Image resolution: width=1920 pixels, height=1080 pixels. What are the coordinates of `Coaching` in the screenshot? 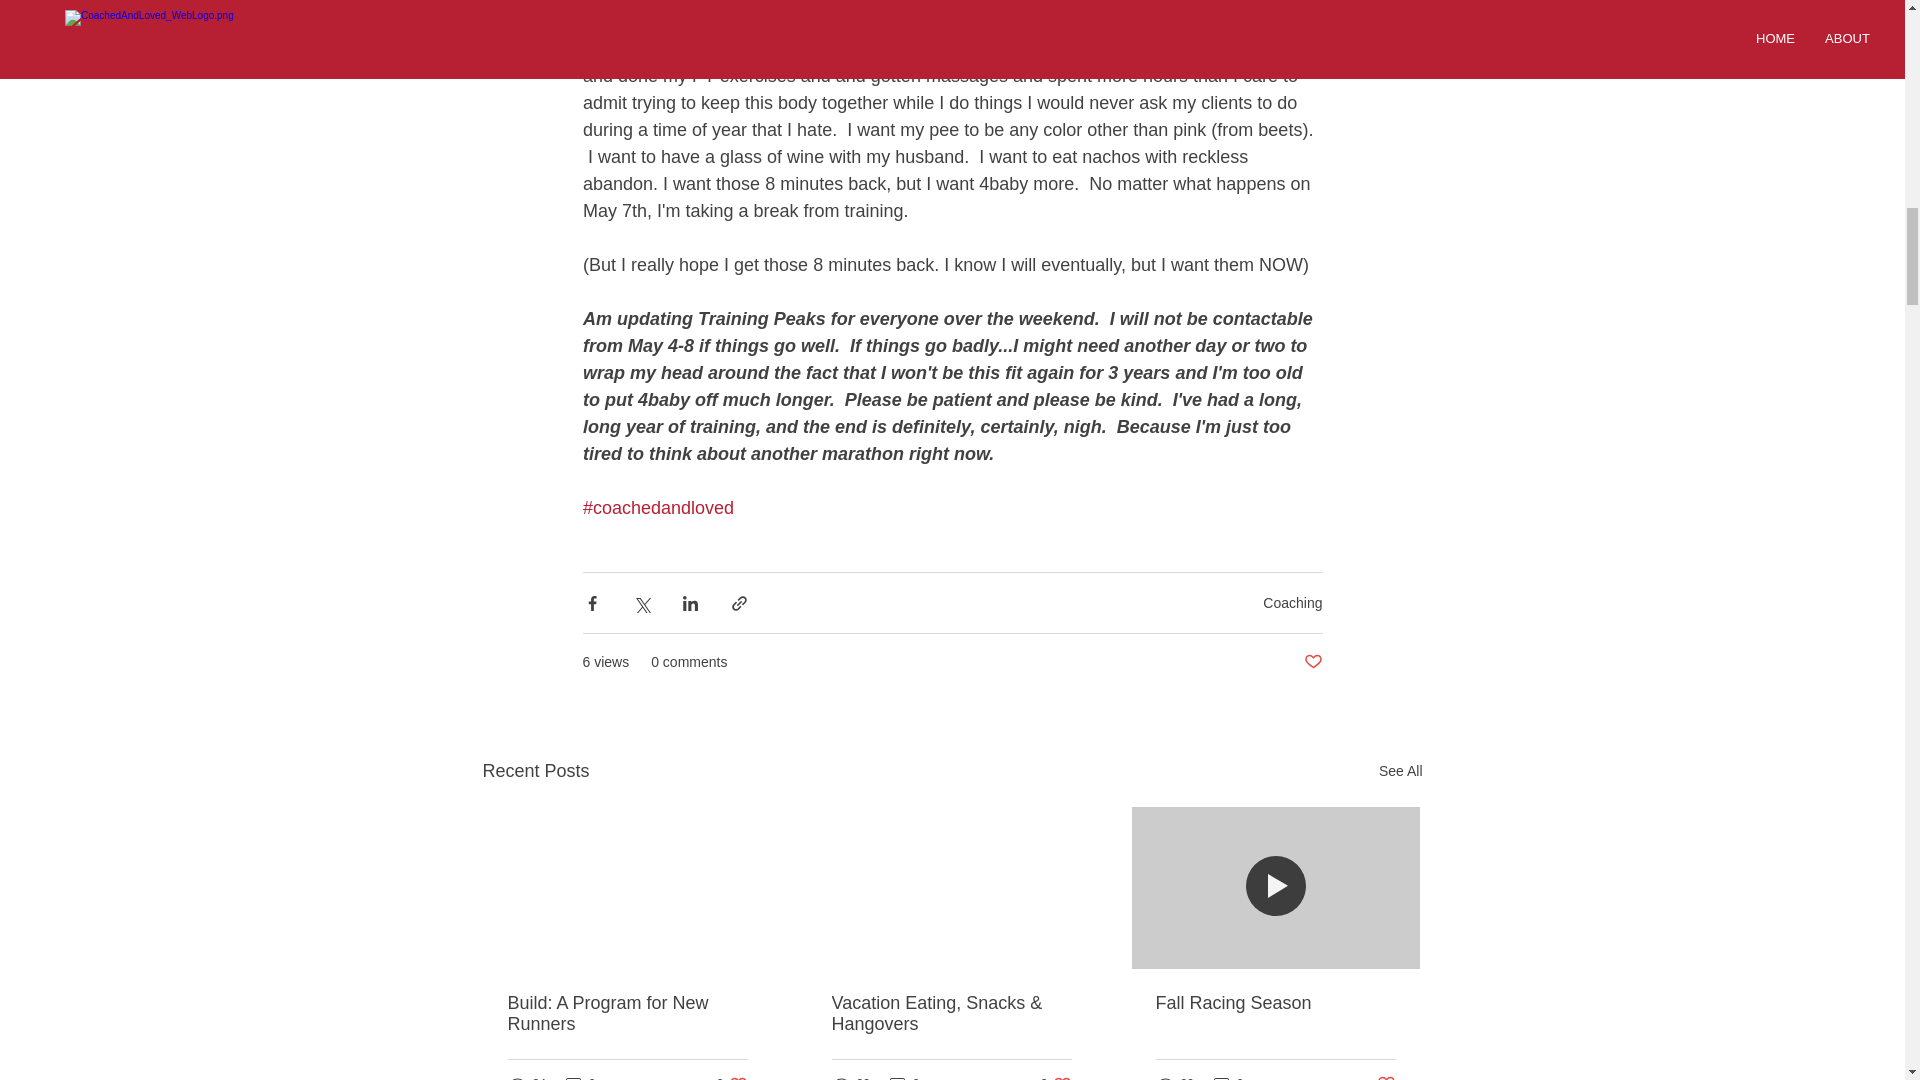 It's located at (732, 1076).